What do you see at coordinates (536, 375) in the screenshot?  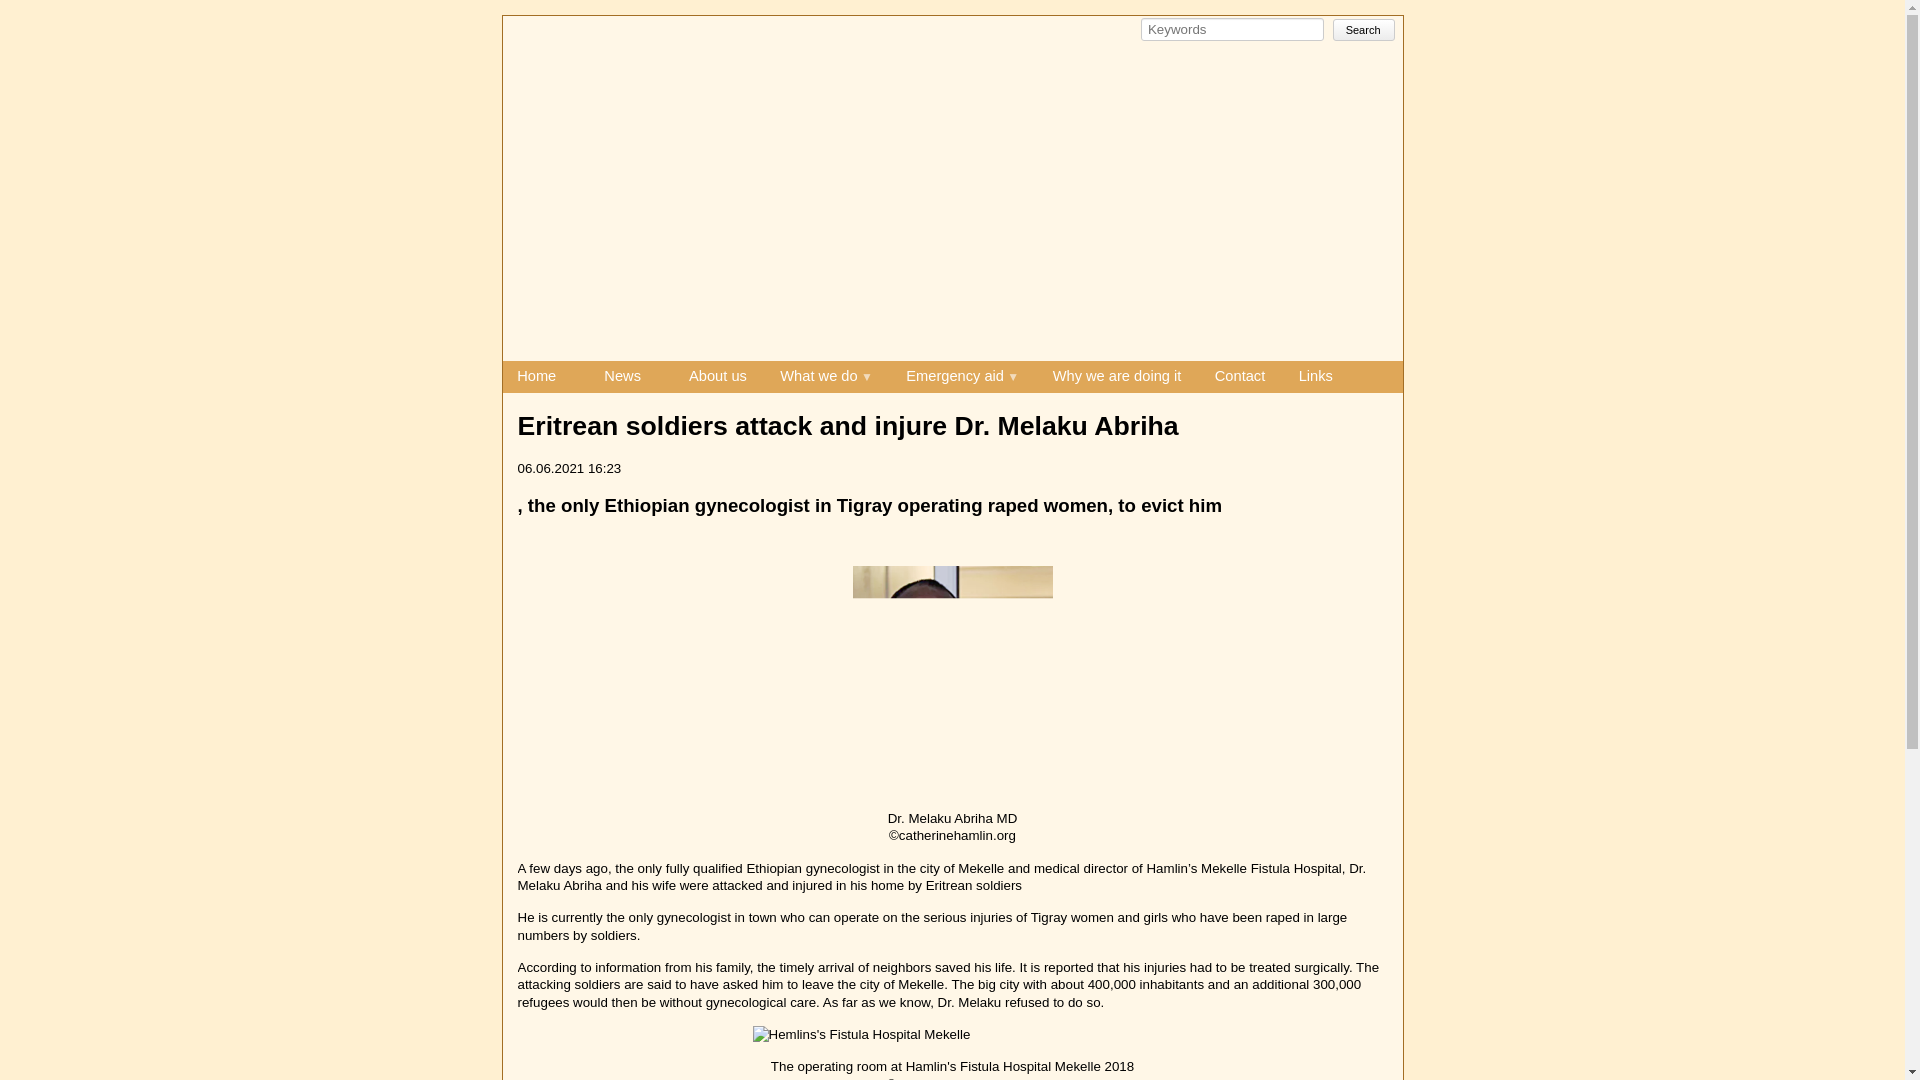 I see `Home` at bounding box center [536, 375].